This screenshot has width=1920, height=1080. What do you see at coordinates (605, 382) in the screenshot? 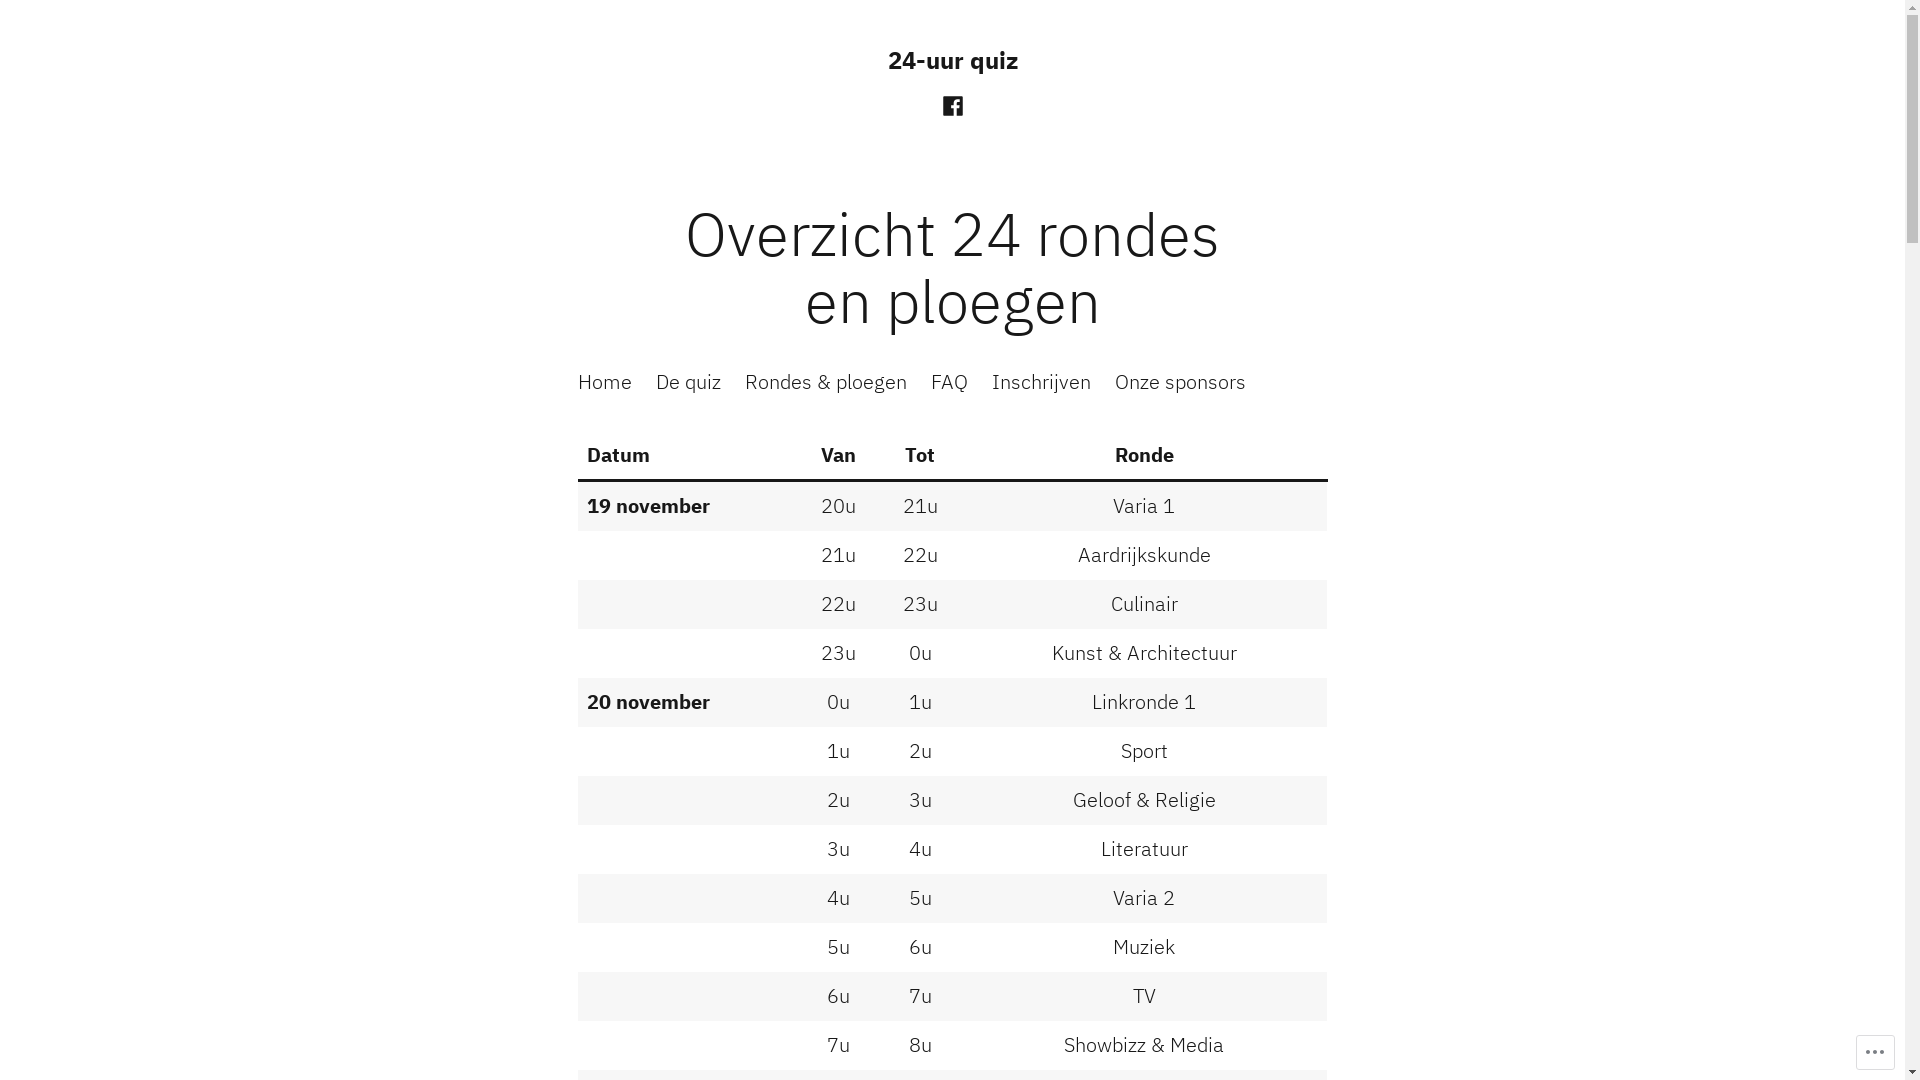
I see `Home` at bounding box center [605, 382].